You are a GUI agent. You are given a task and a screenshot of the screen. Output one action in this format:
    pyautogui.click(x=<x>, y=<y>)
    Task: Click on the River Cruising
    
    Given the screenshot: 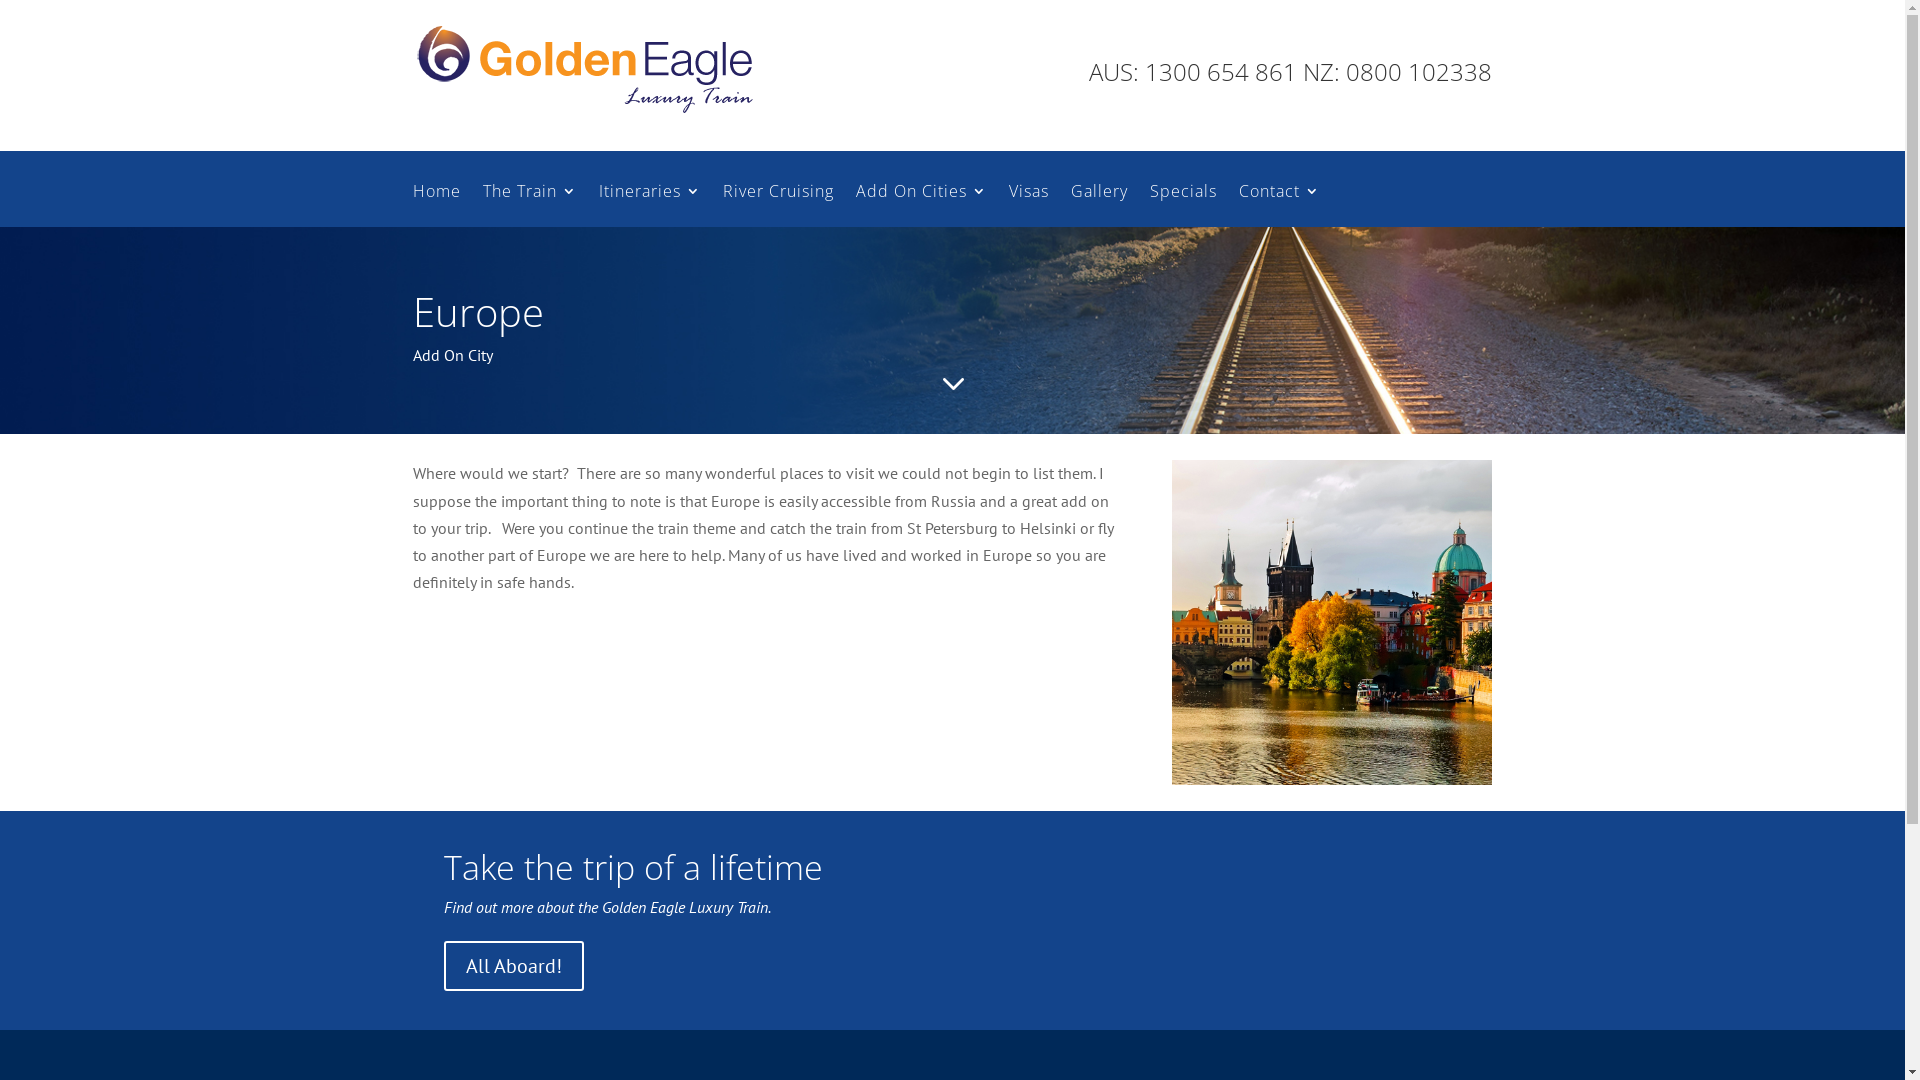 What is the action you would take?
    pyautogui.click(x=778, y=206)
    